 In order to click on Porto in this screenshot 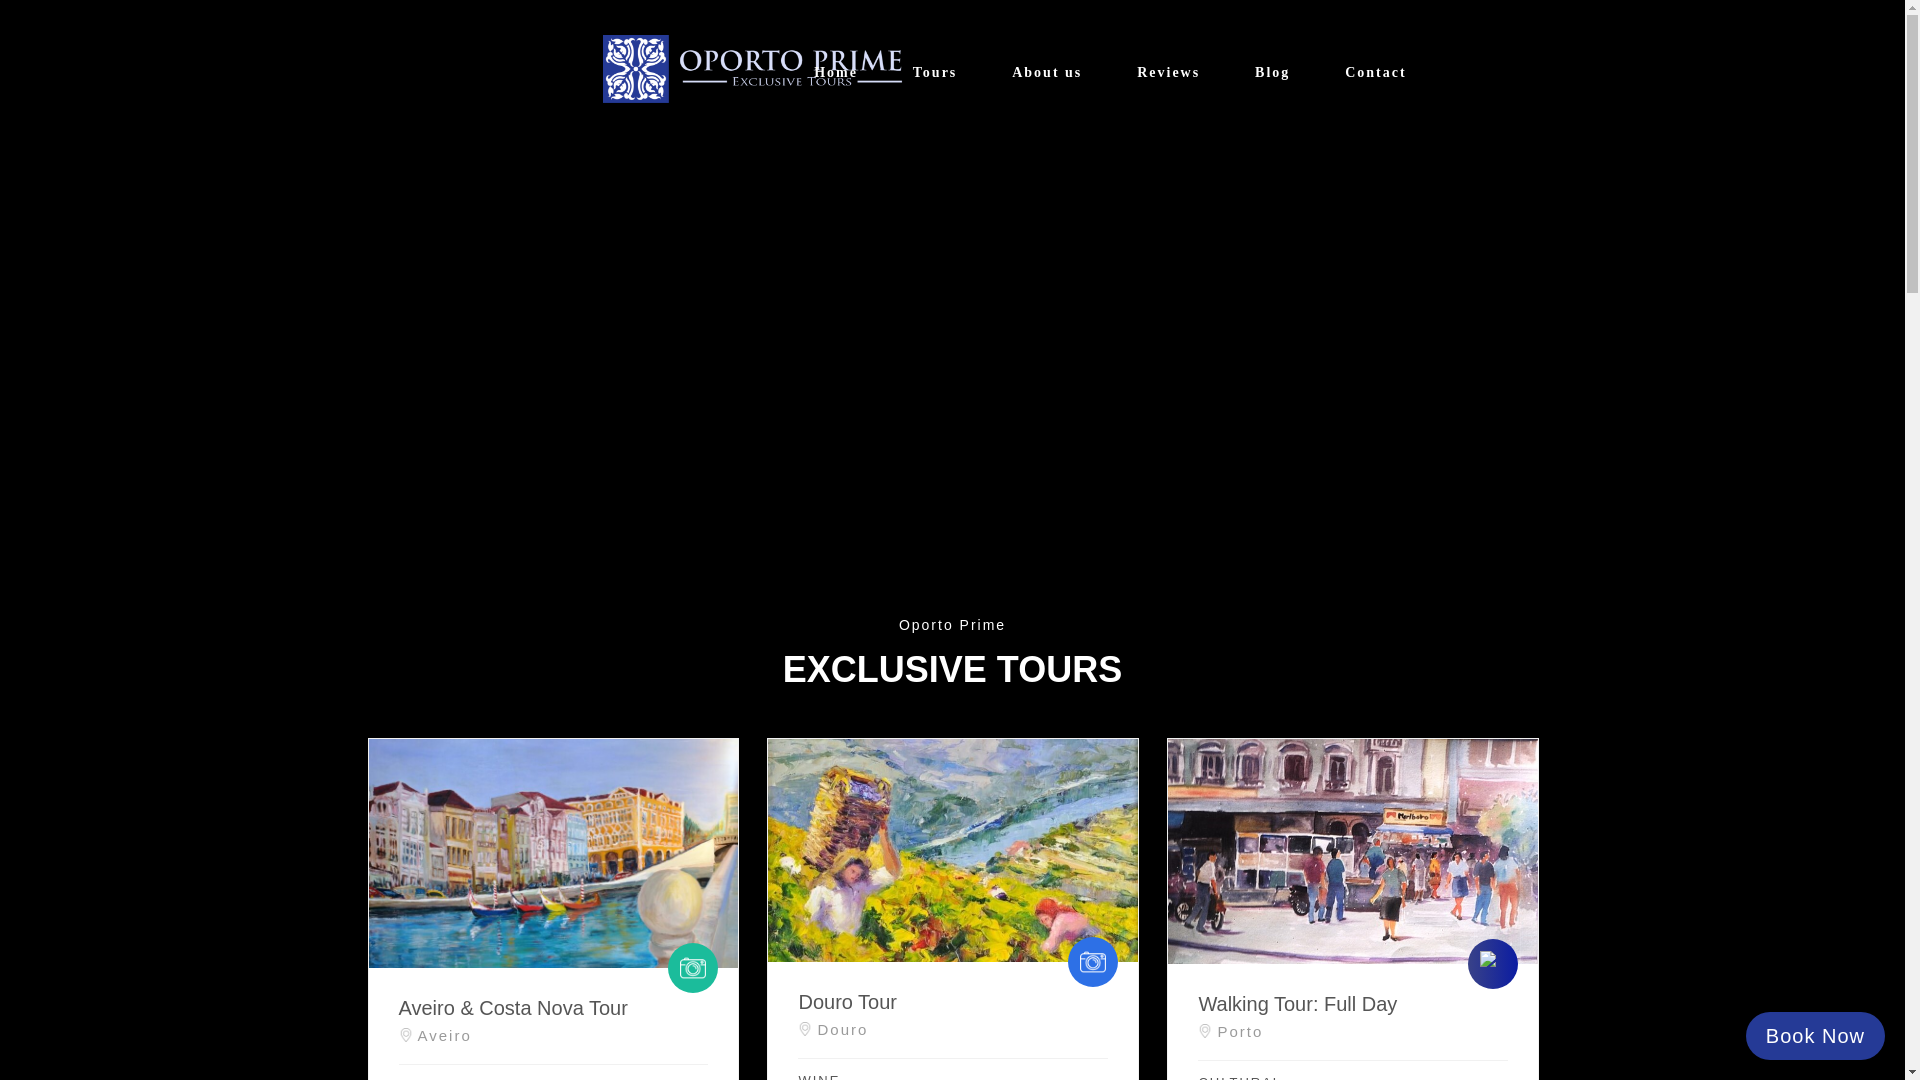, I will do `click(1352, 1026)`.